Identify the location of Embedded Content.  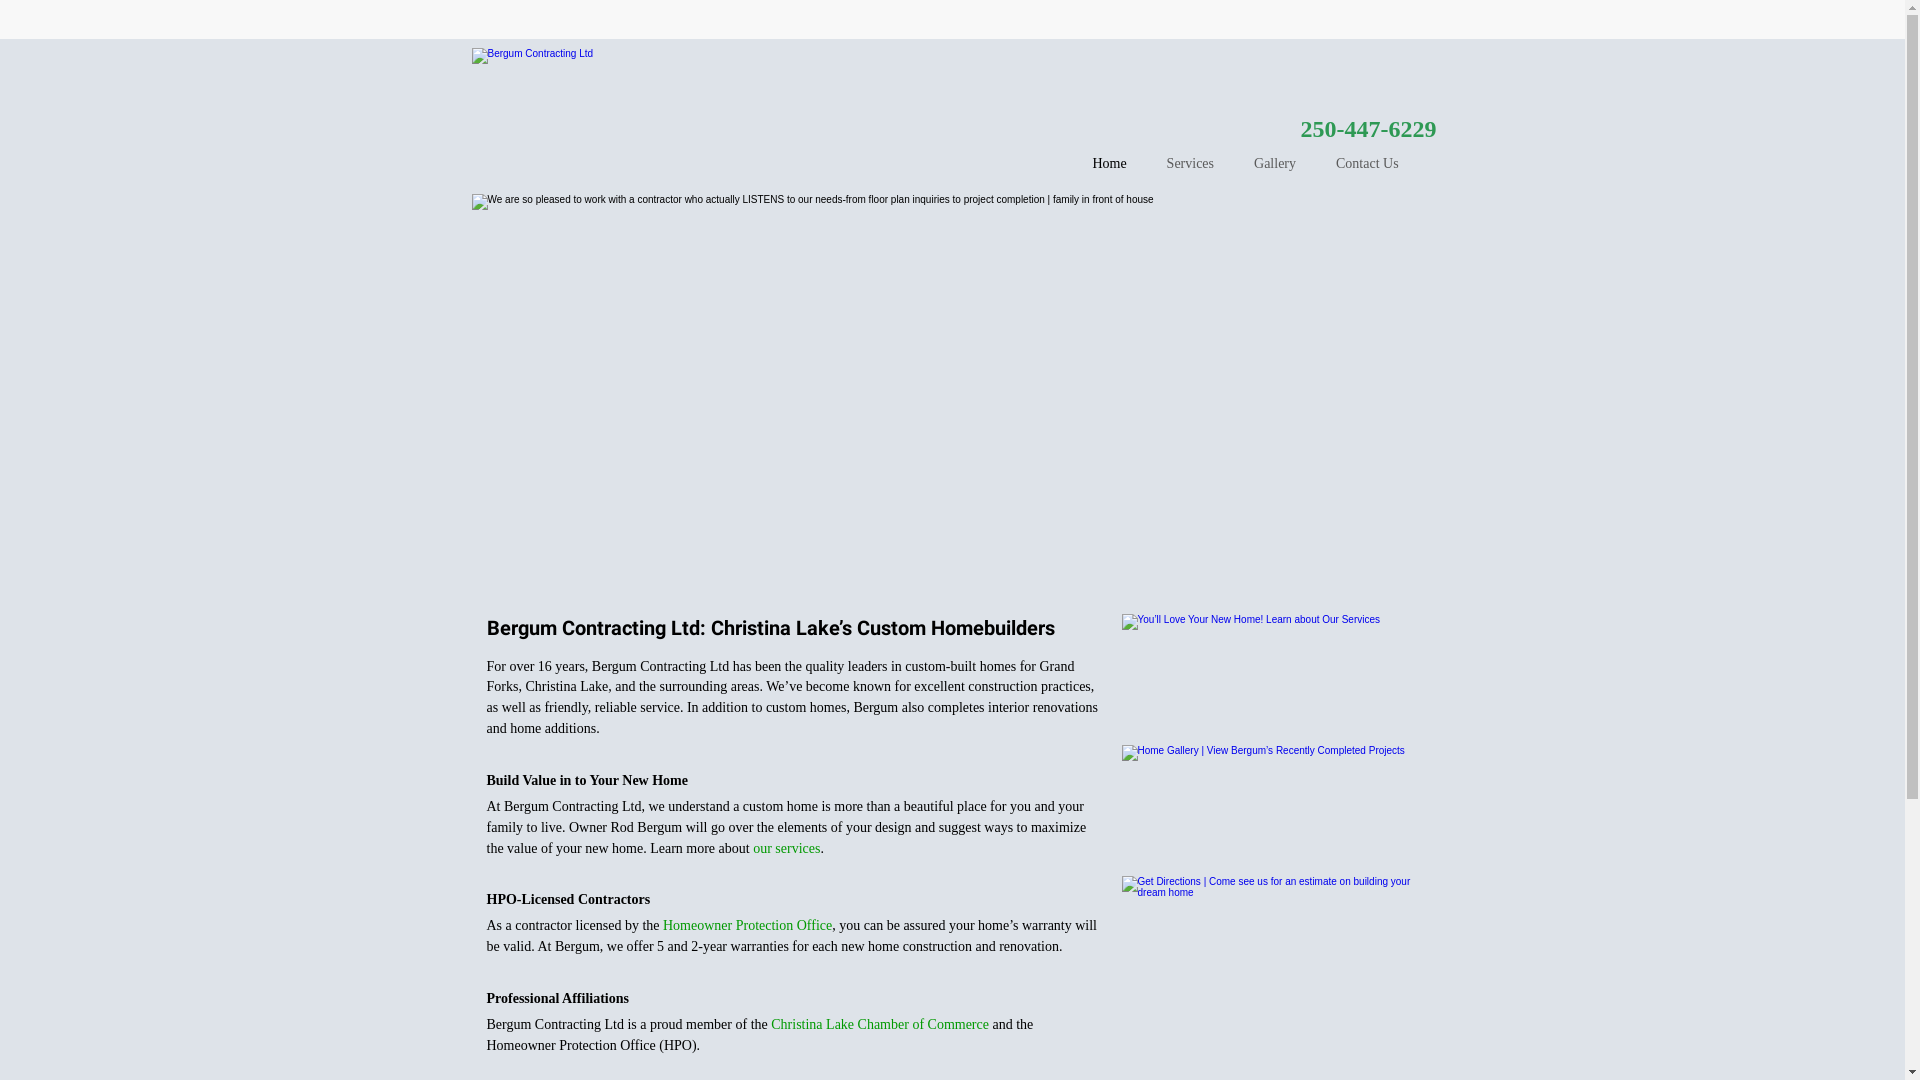
(1410, 26).